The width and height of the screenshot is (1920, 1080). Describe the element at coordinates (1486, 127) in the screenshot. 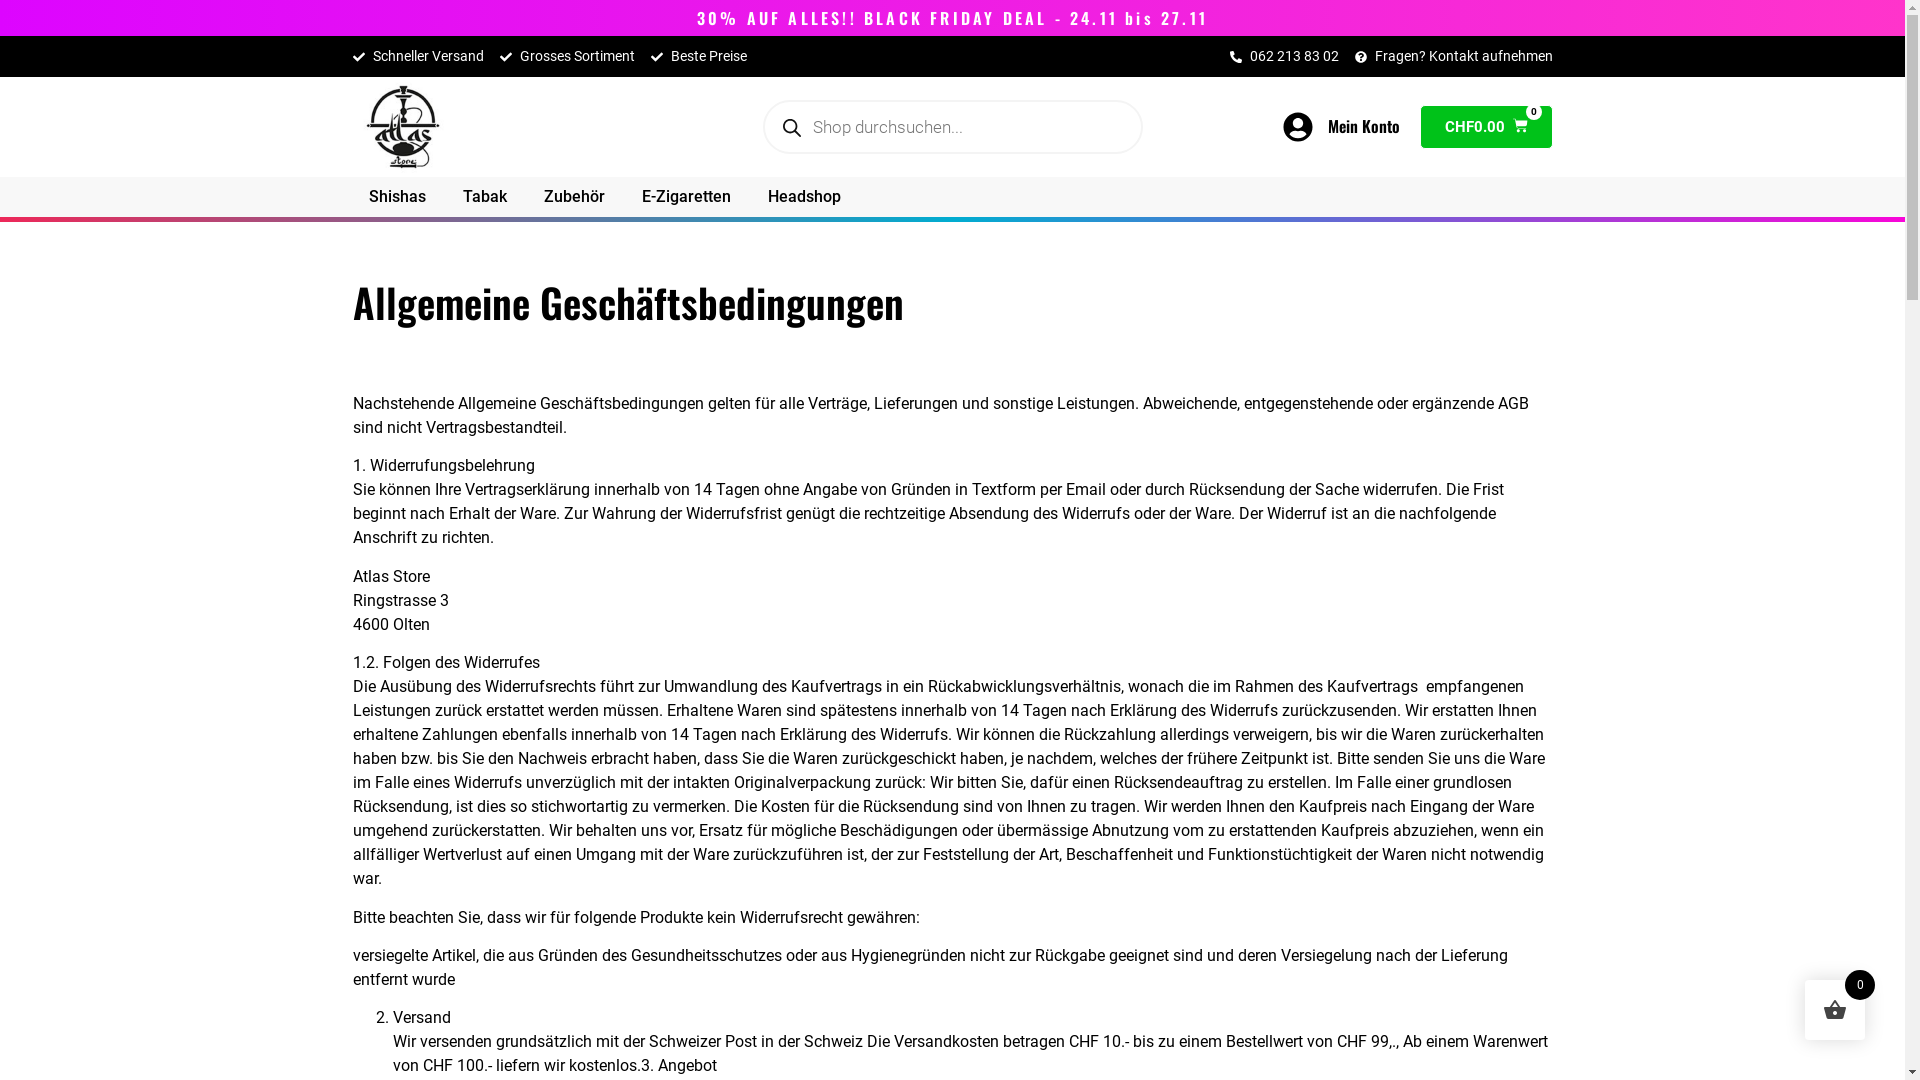

I see `CHF0.00
0` at that location.